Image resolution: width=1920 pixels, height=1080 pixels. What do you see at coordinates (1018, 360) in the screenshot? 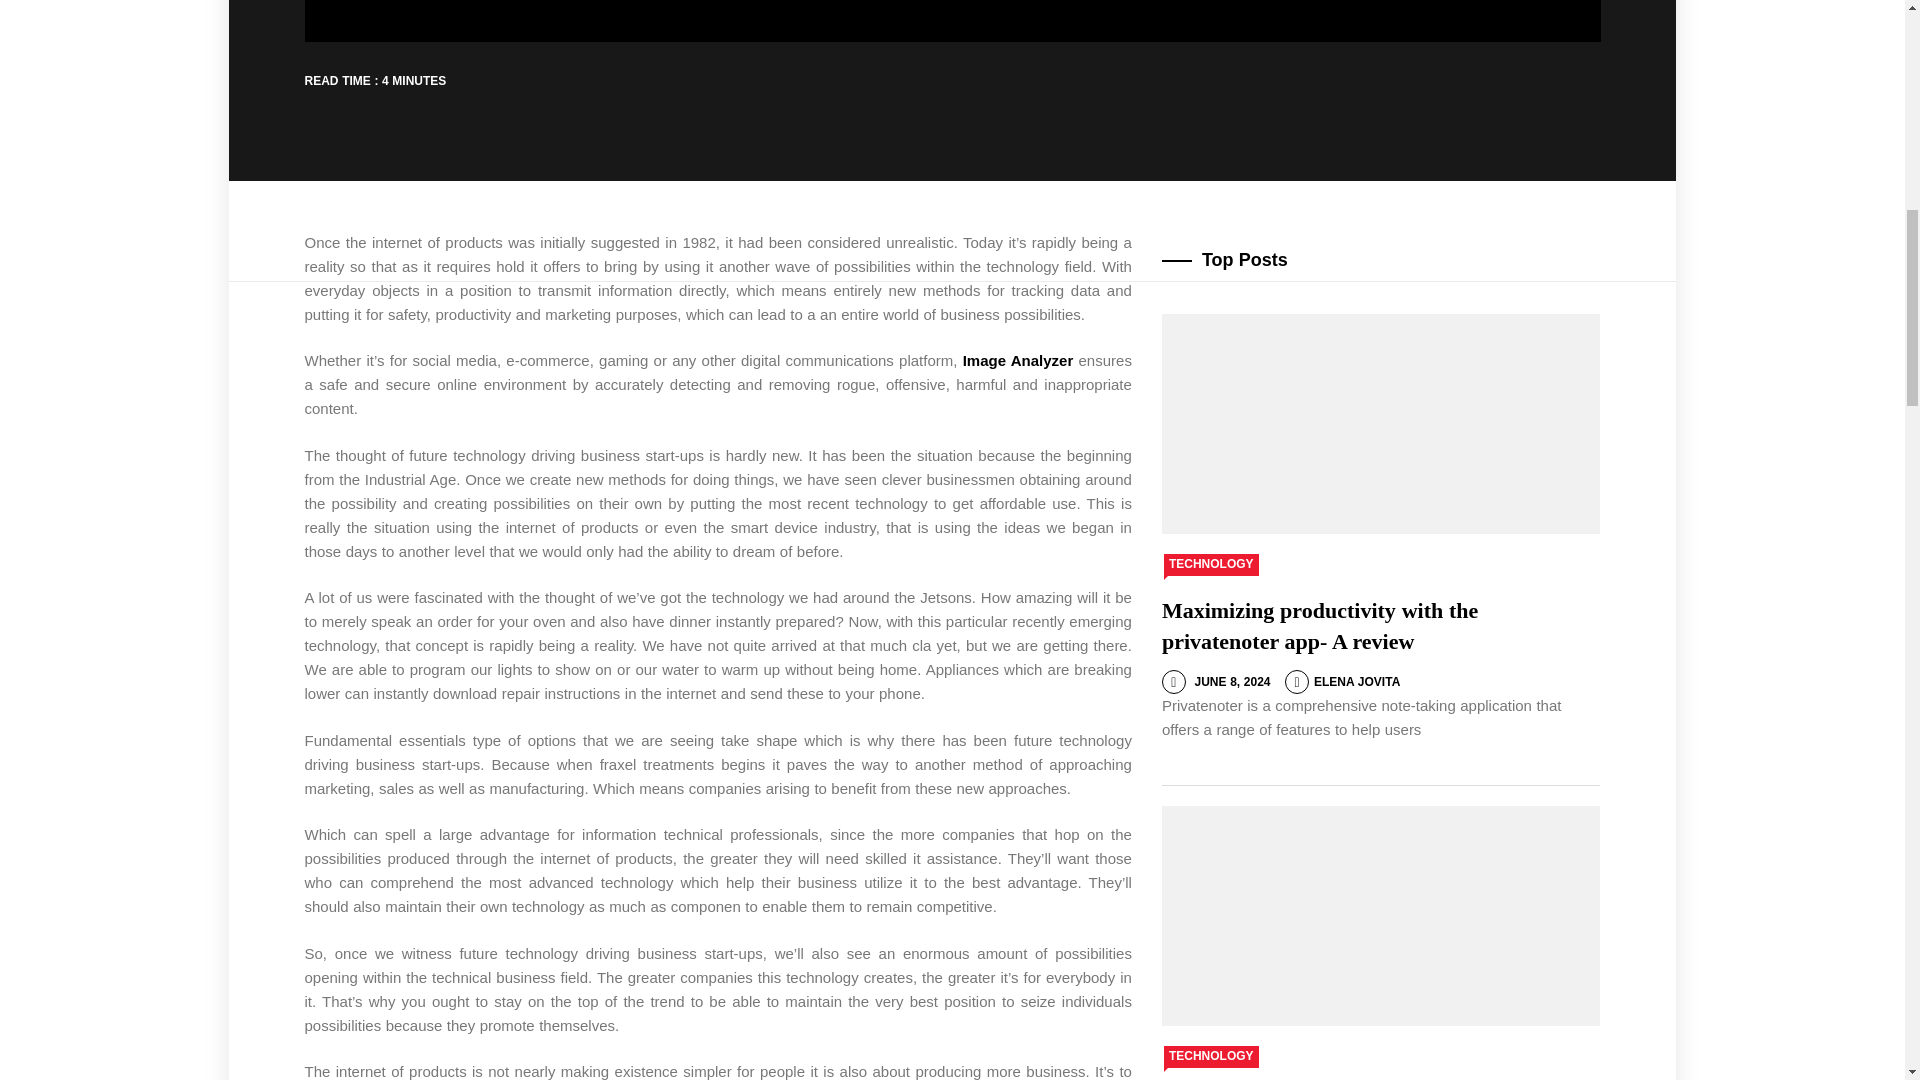
I see `Image Analyzer` at bounding box center [1018, 360].